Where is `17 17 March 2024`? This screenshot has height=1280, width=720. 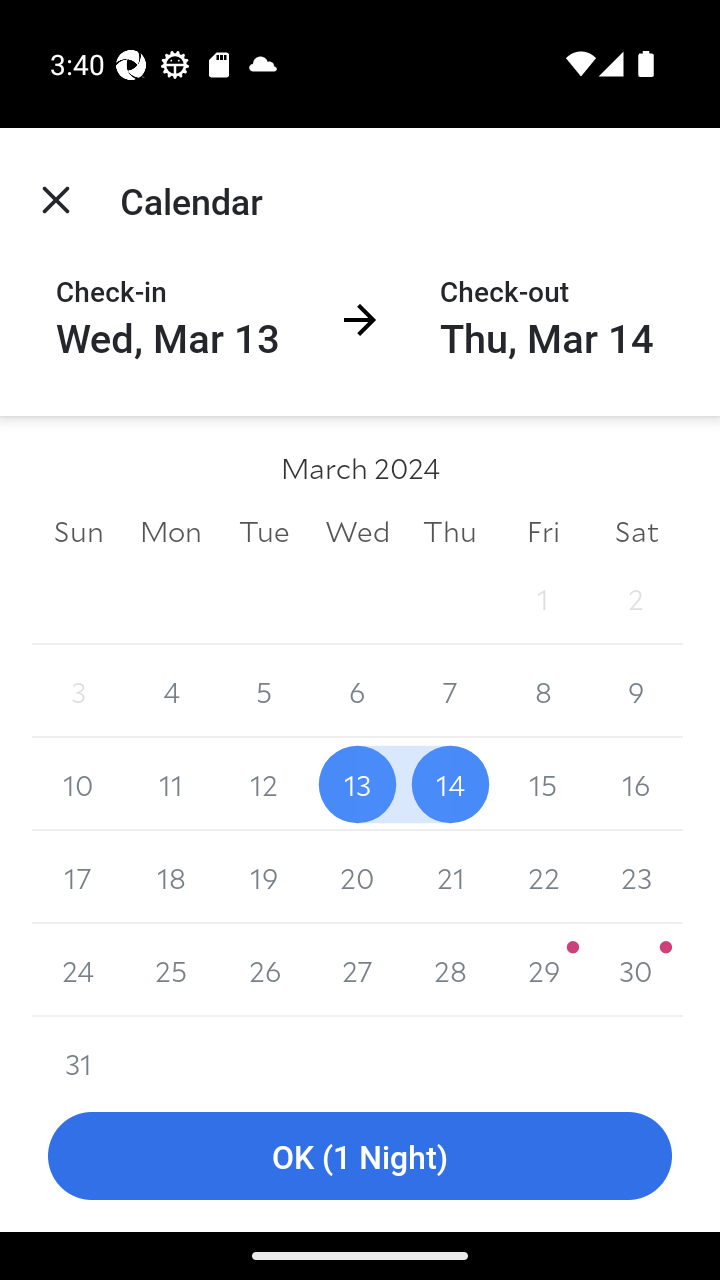
17 17 March 2024 is located at coordinates (78, 877).